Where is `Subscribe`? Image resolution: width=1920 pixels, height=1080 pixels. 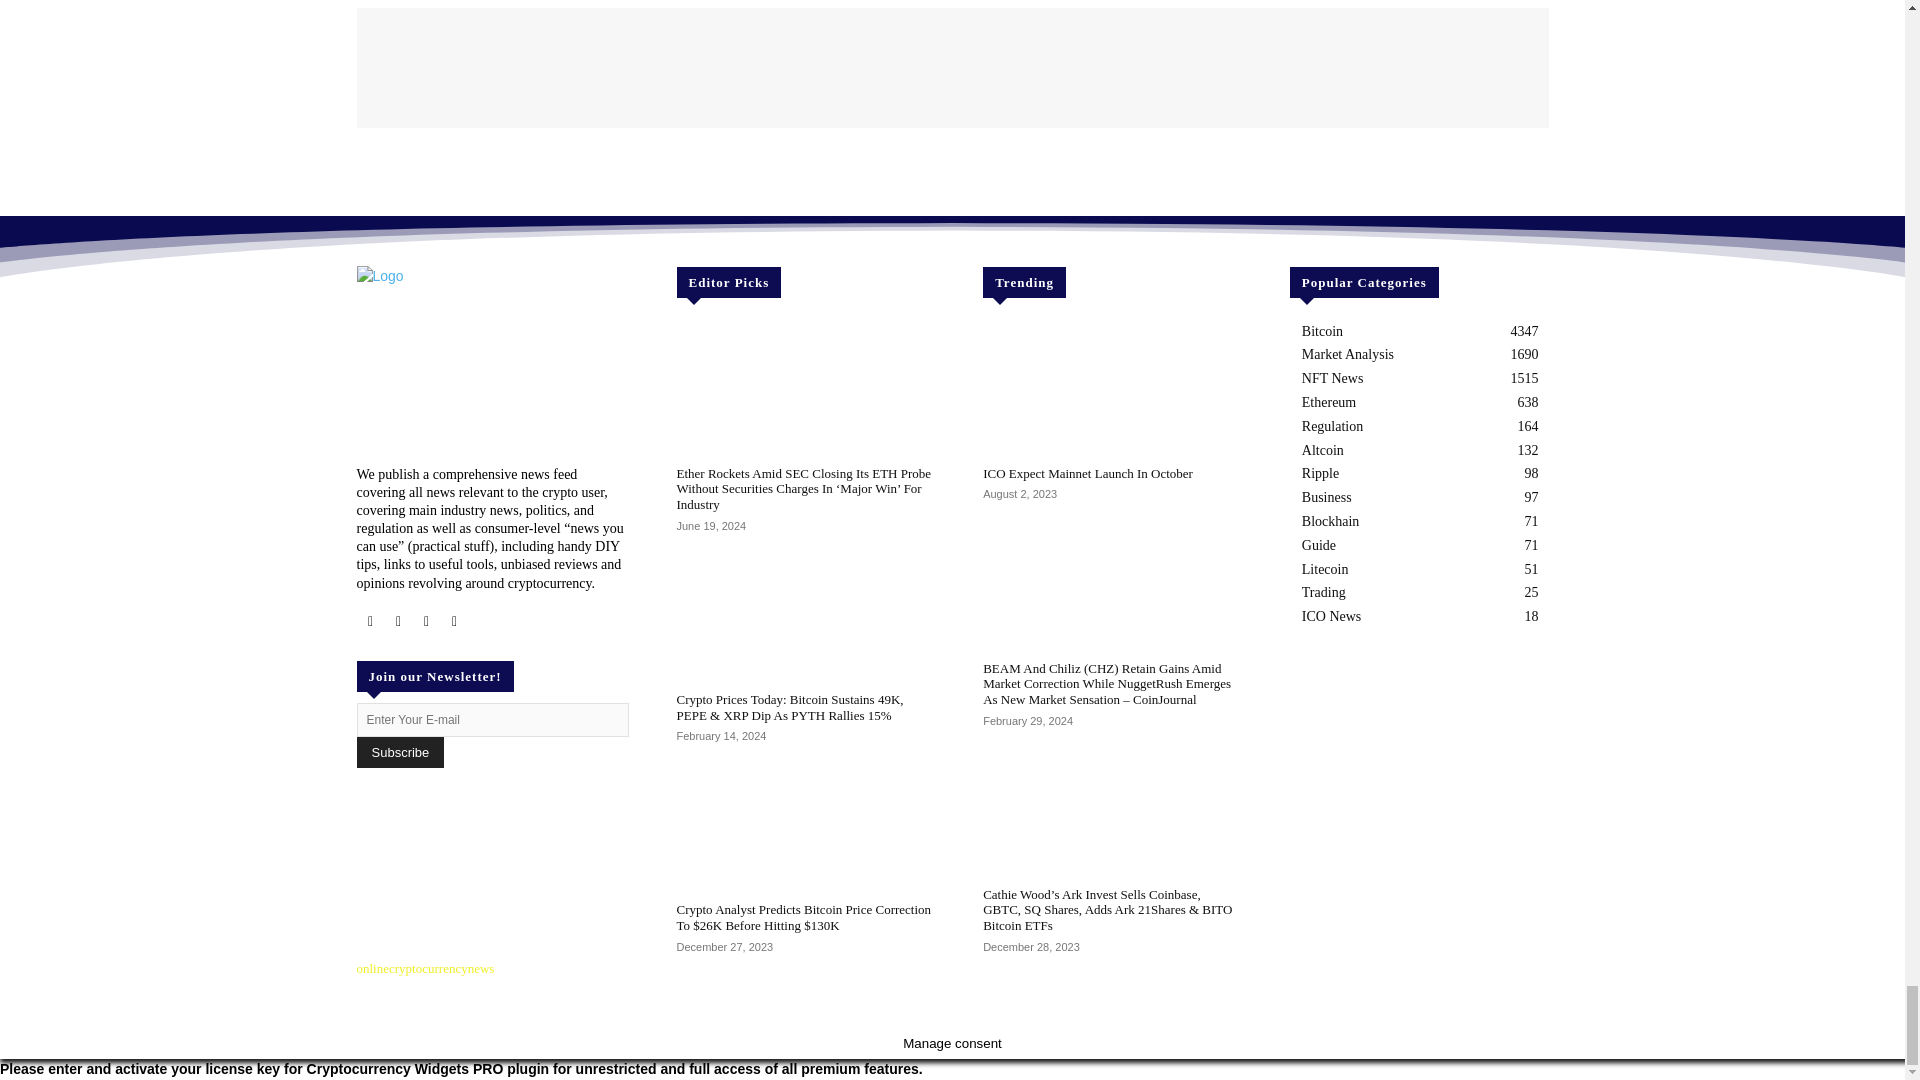 Subscribe is located at coordinates (399, 752).